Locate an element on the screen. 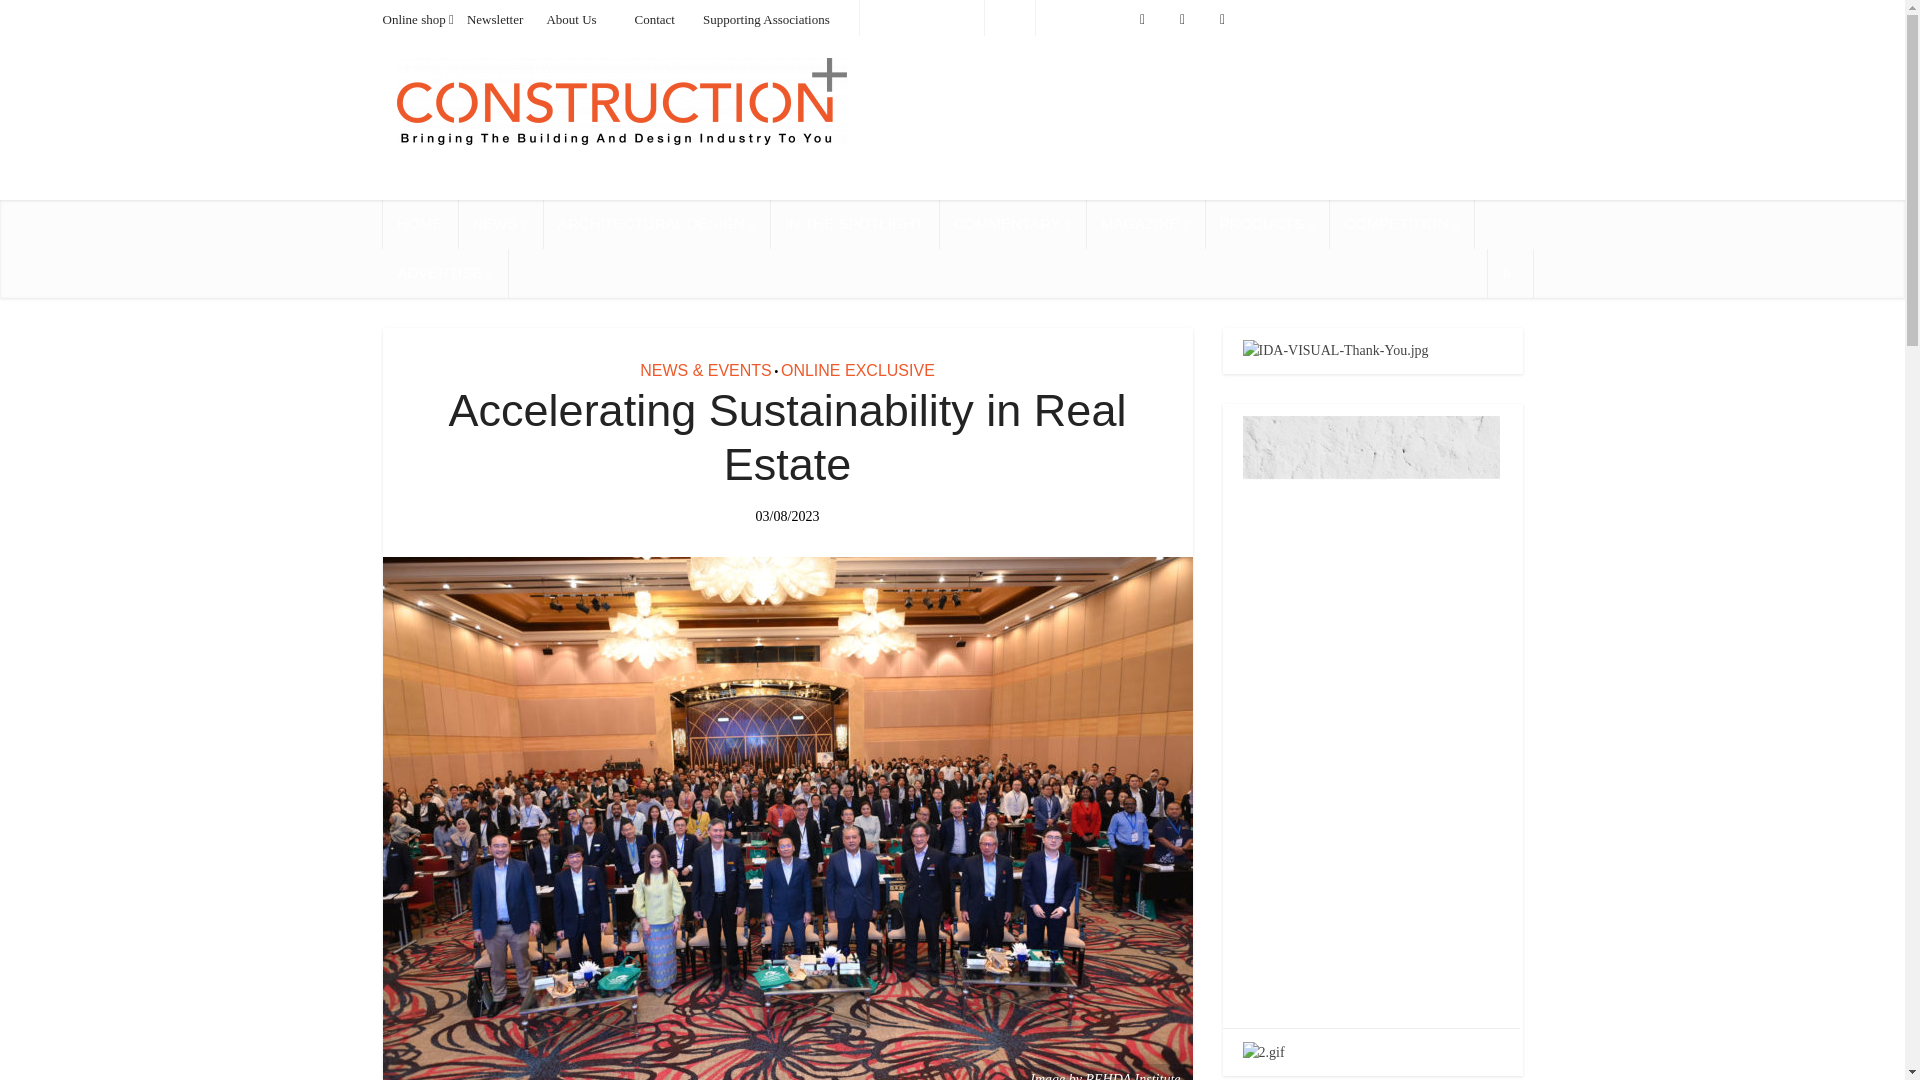 The image size is (1920, 1080). IN THE SPOTLIGHT is located at coordinates (854, 224).